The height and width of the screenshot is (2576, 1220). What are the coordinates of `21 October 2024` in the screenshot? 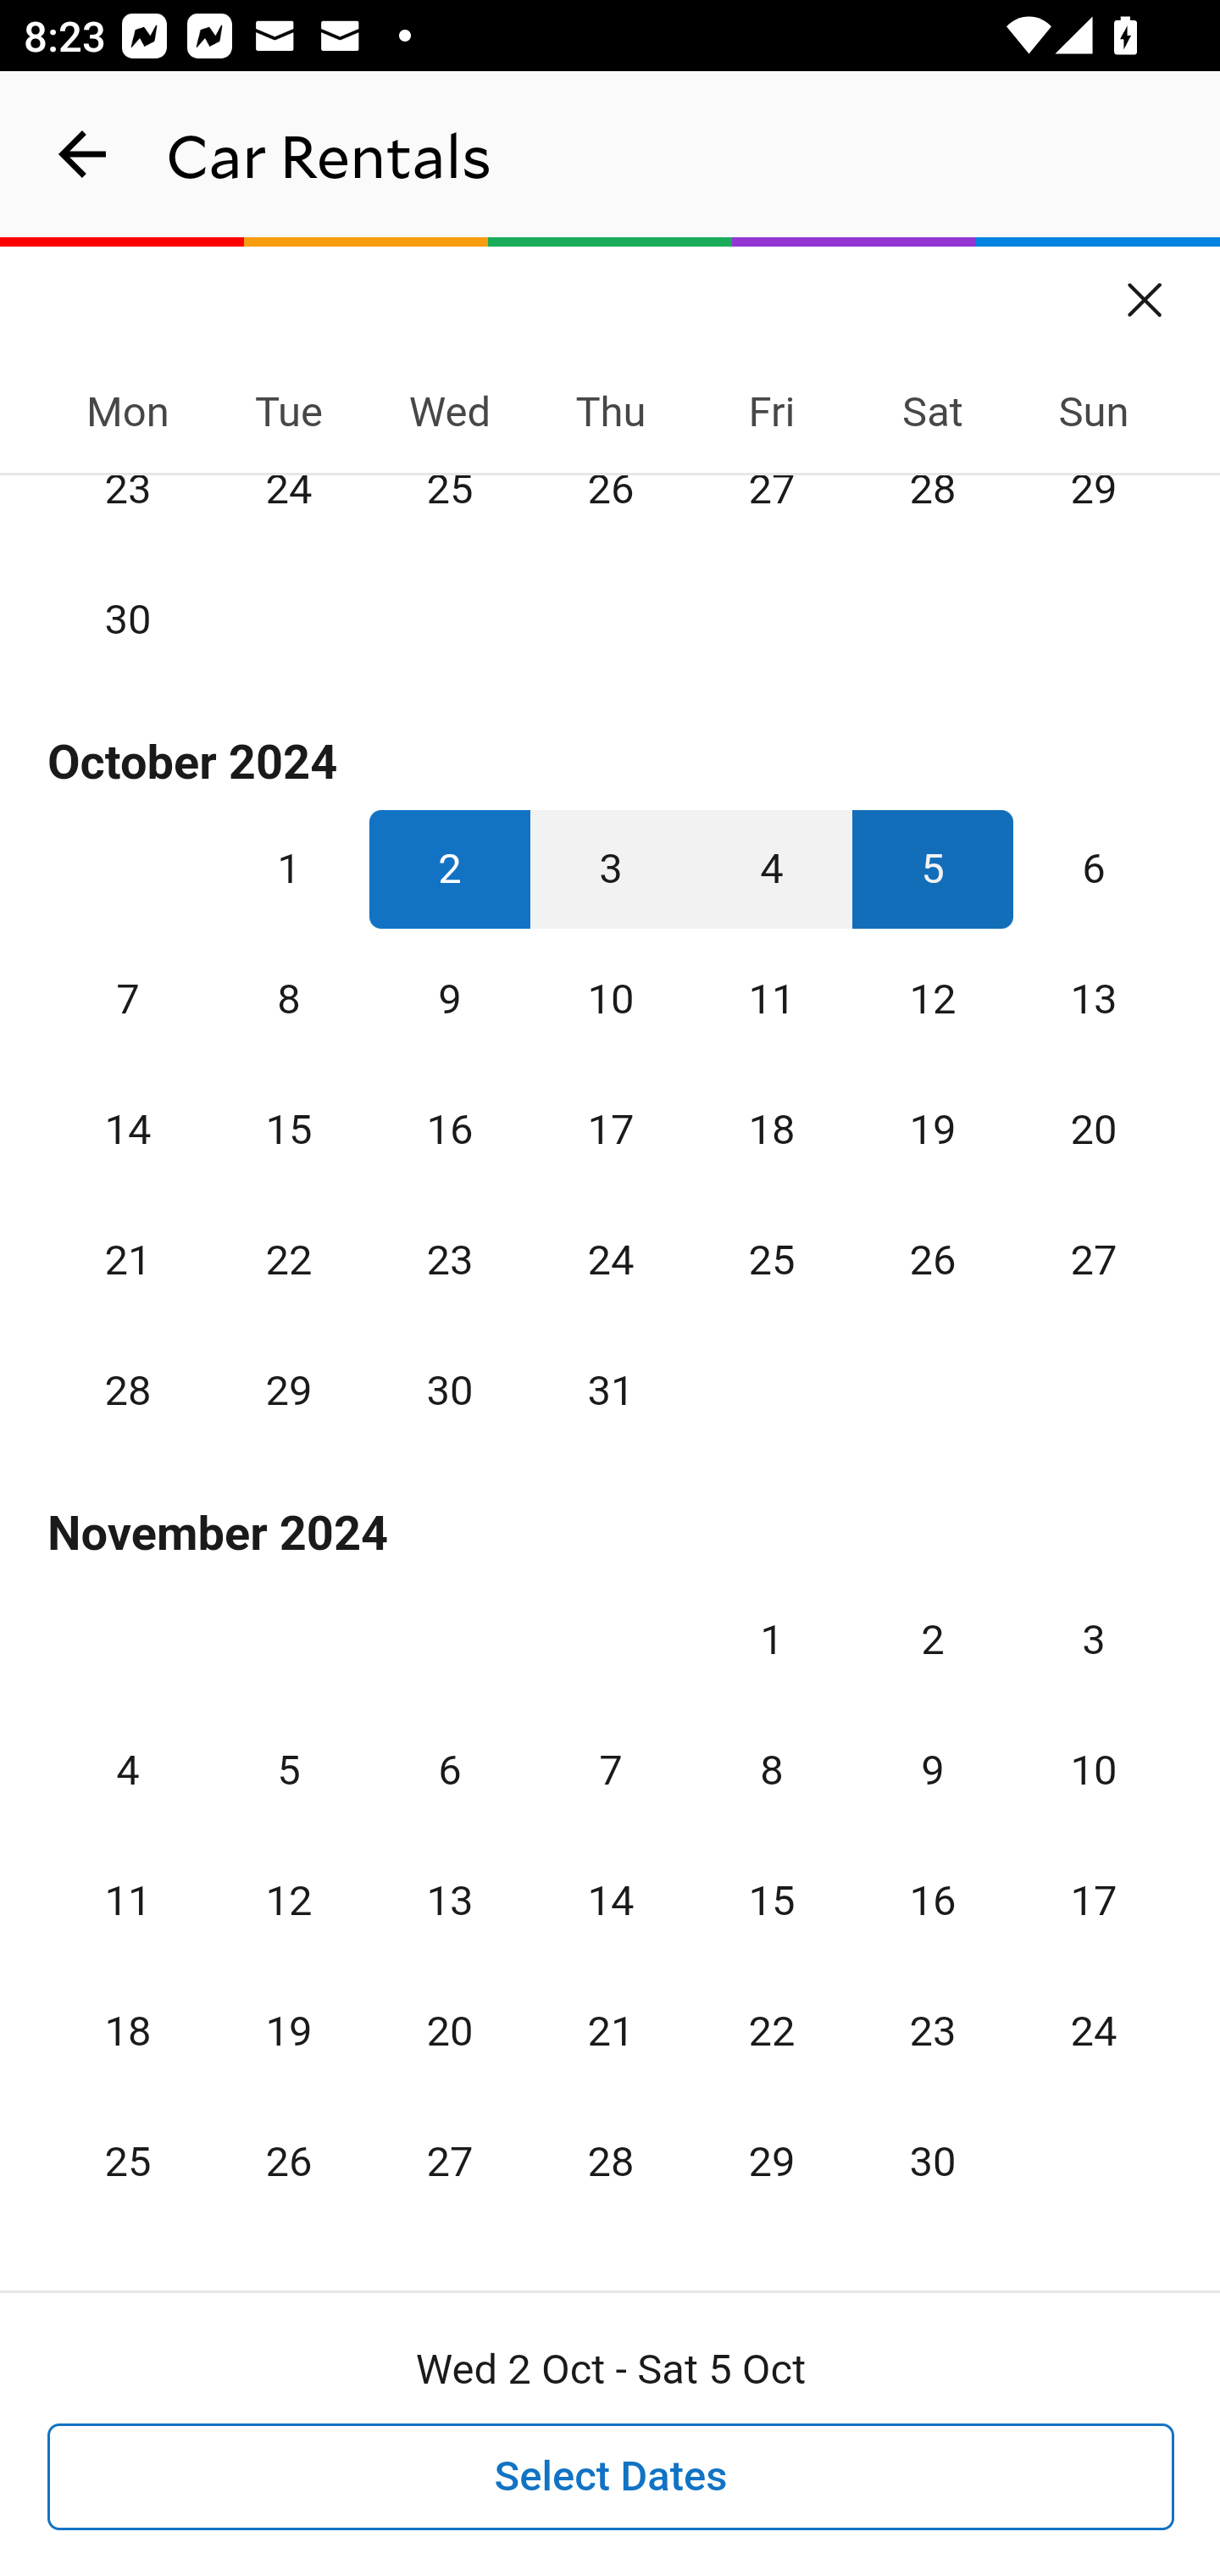 It's located at (129, 1259).